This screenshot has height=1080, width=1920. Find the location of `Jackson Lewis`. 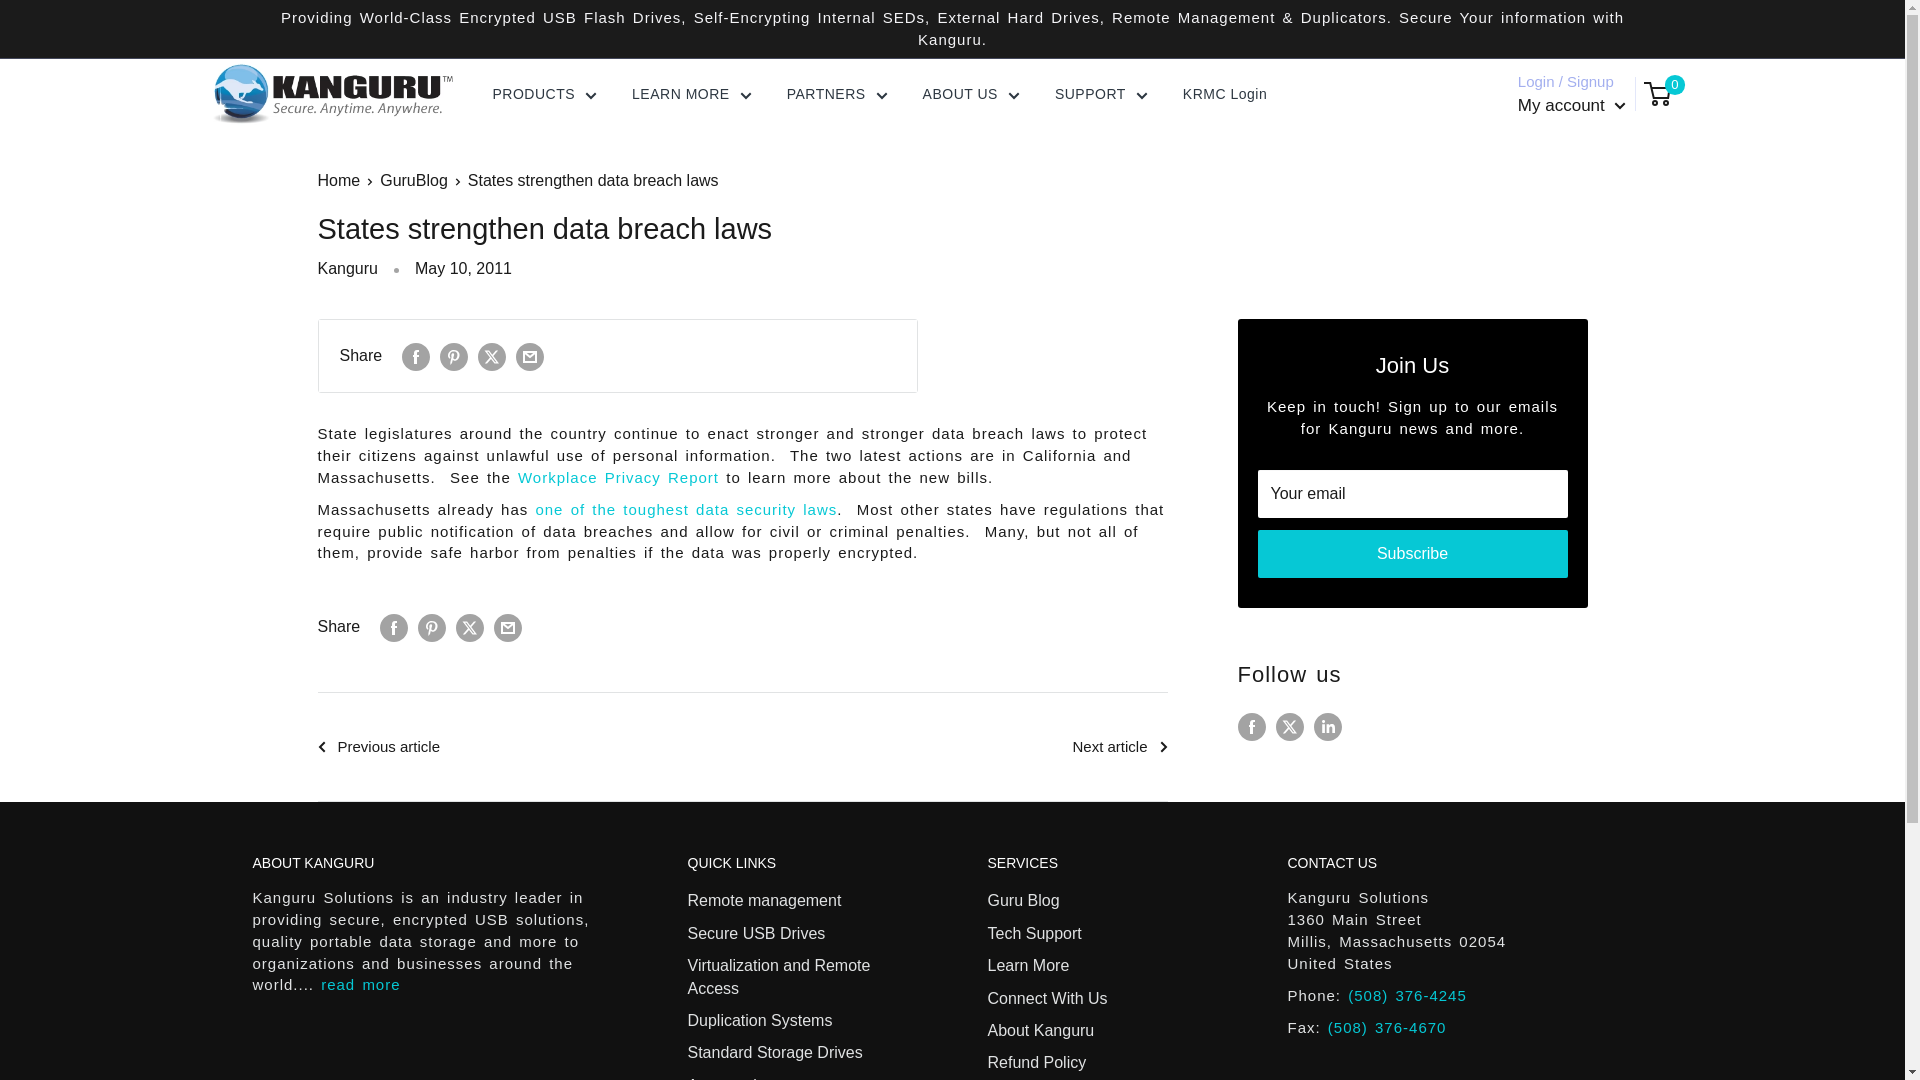

Jackson Lewis is located at coordinates (618, 477).